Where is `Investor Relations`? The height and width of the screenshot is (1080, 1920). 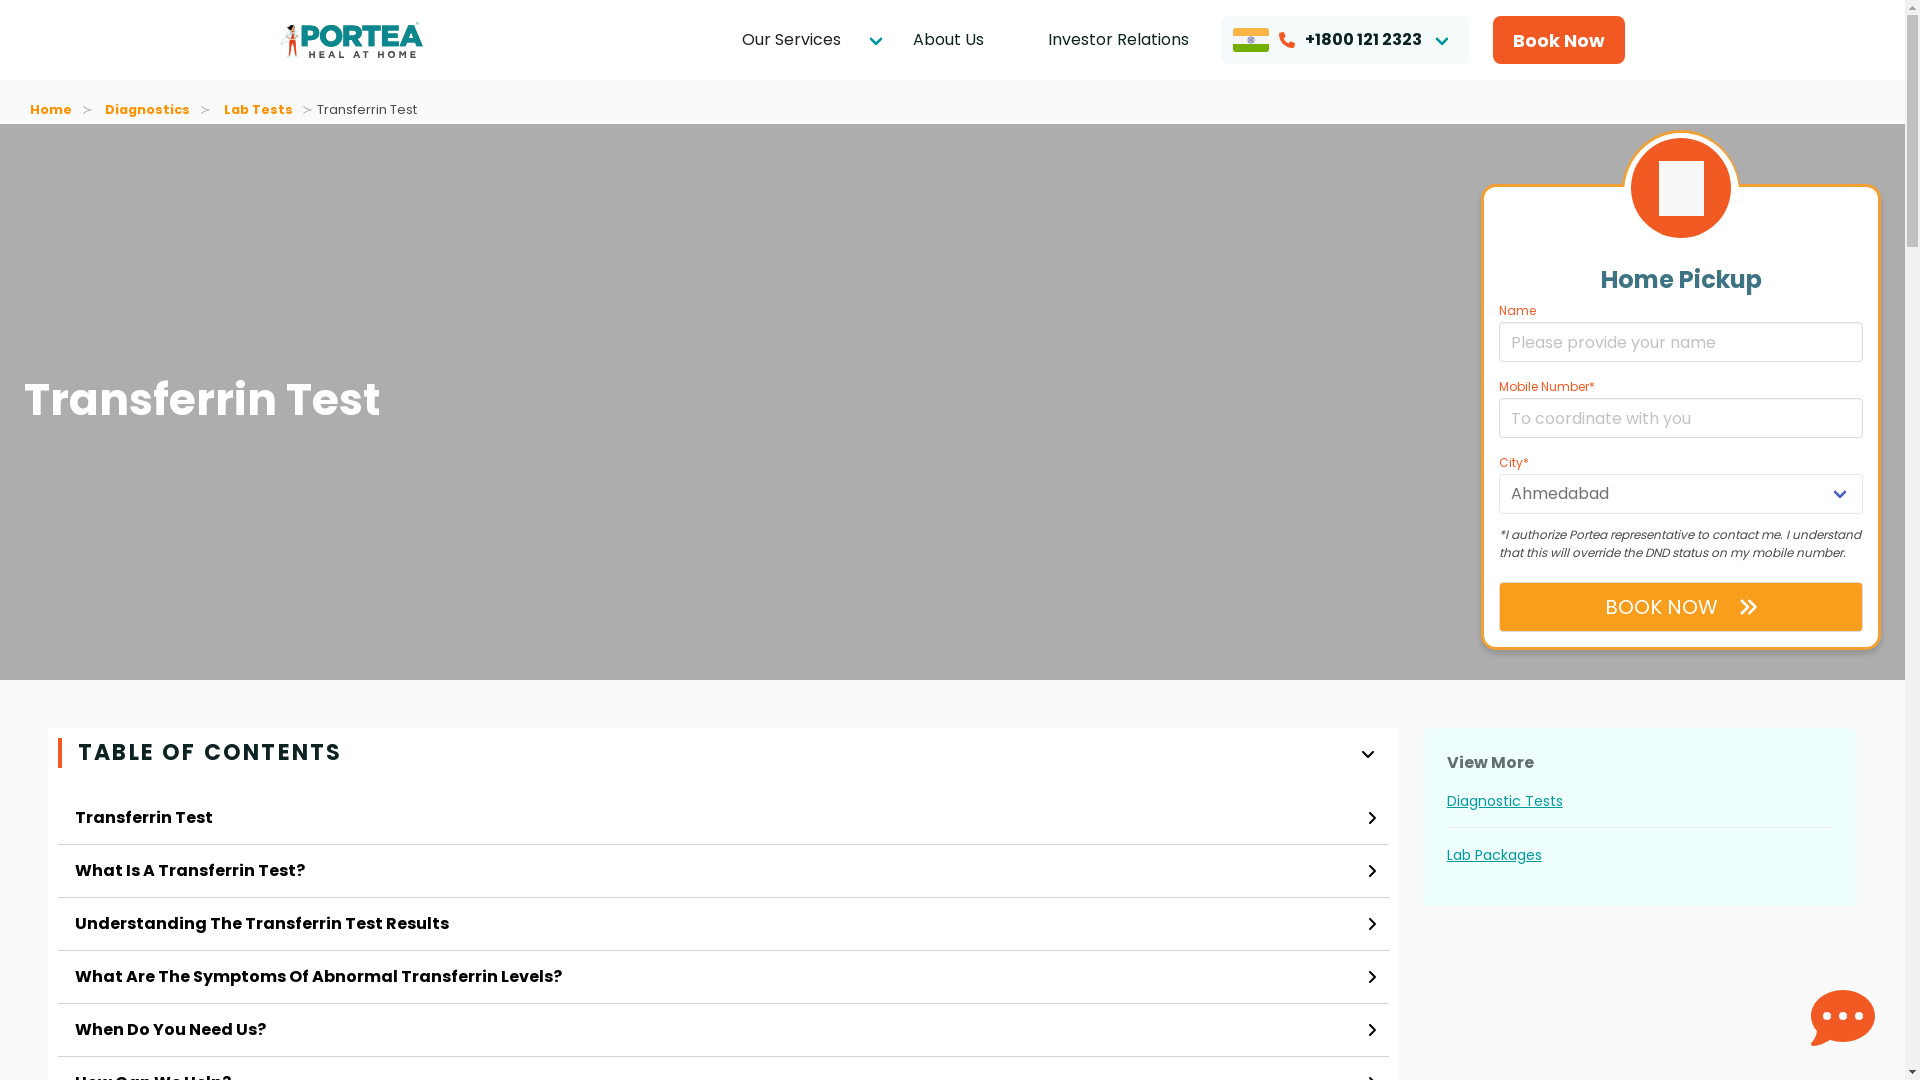
Investor Relations is located at coordinates (1118, 39).